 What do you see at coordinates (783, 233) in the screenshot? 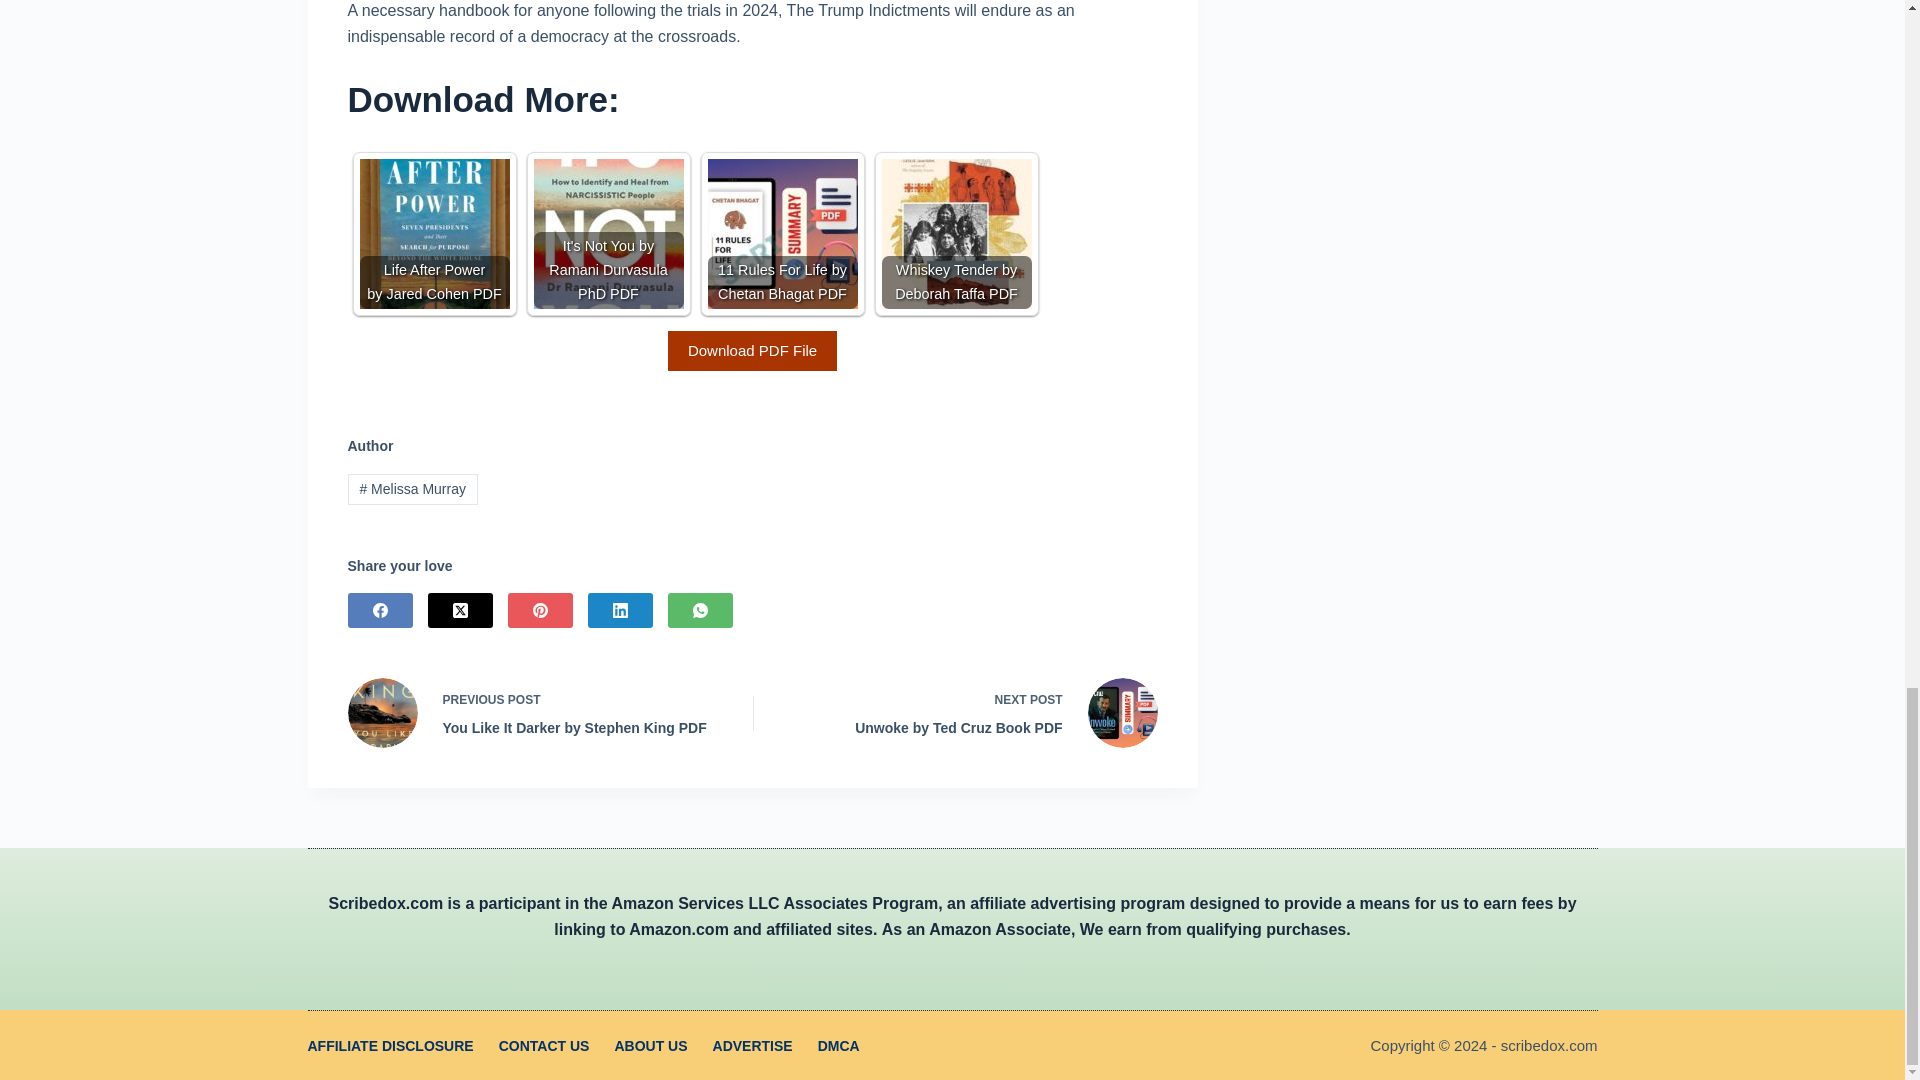
I see `11 Rules For Life by Chetan Bhagat PDF` at bounding box center [783, 233].